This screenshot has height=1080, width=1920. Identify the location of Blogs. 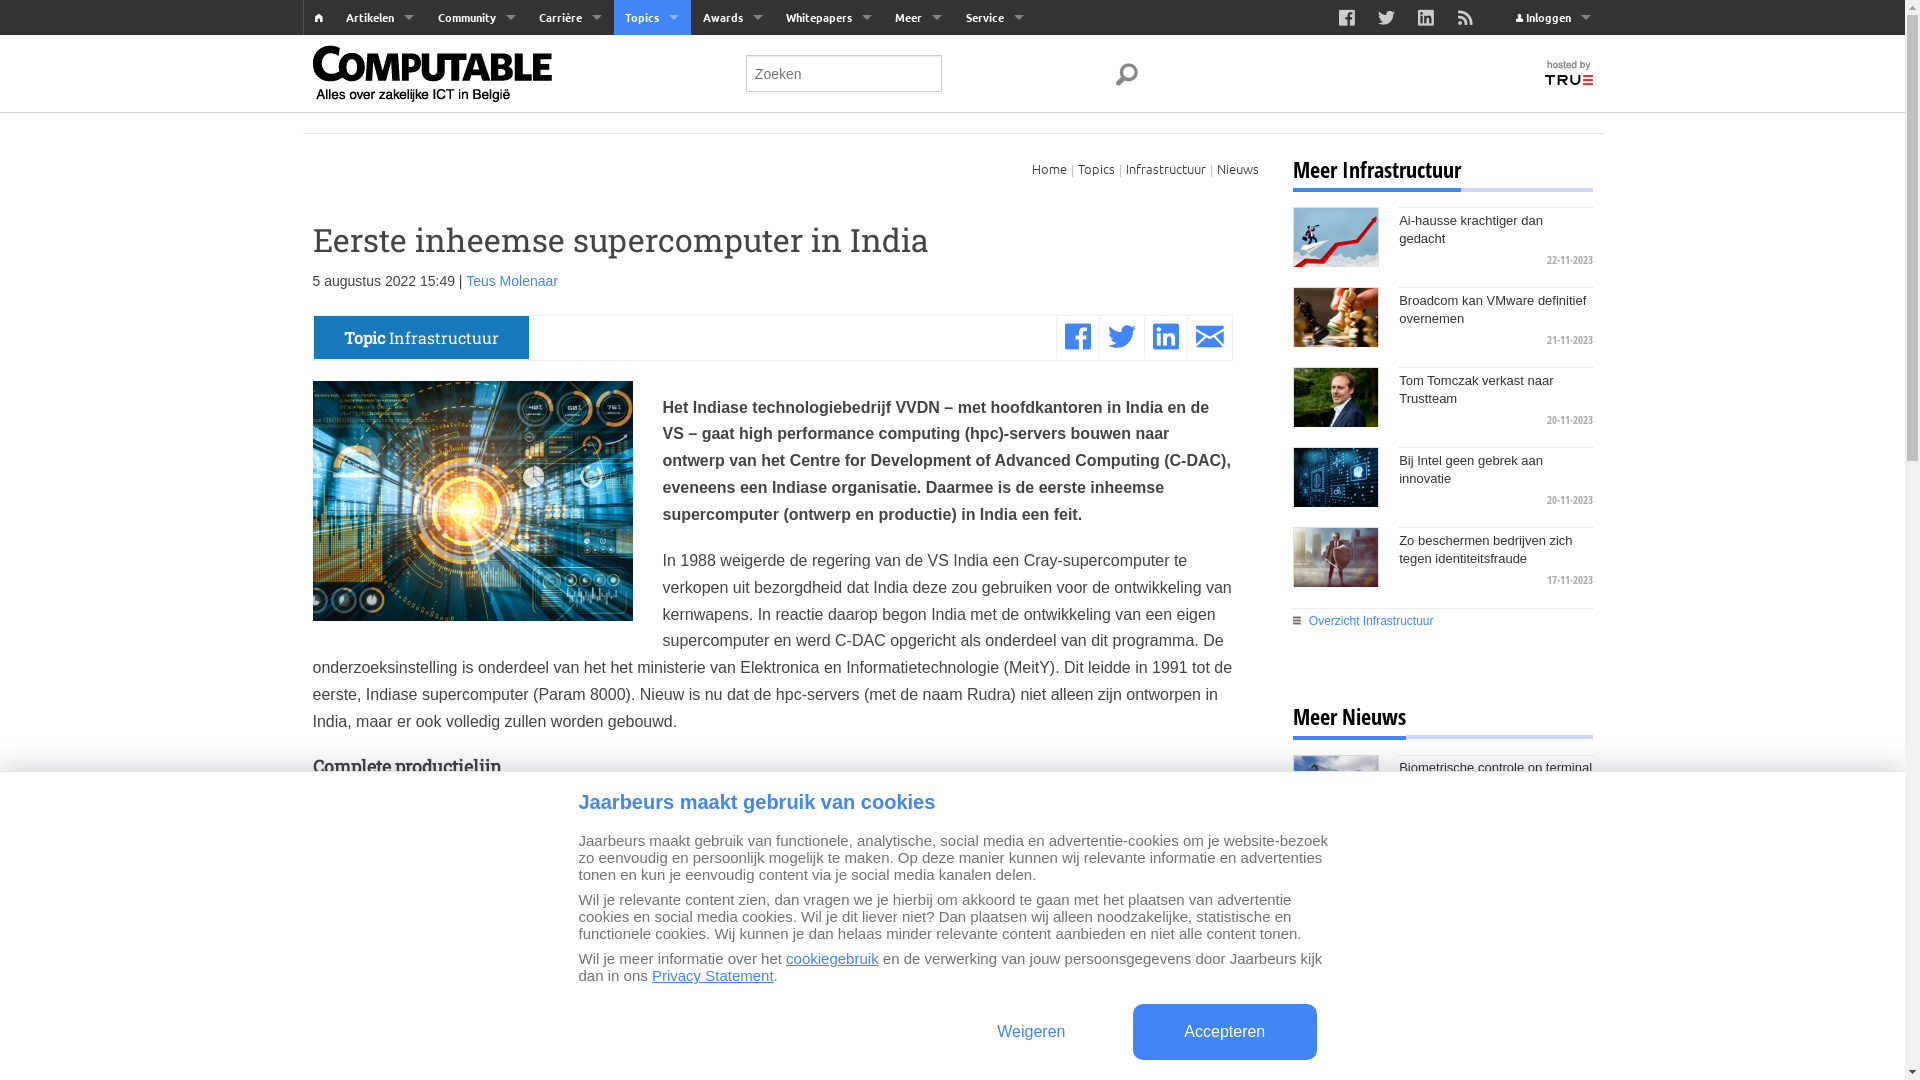
(476, 125).